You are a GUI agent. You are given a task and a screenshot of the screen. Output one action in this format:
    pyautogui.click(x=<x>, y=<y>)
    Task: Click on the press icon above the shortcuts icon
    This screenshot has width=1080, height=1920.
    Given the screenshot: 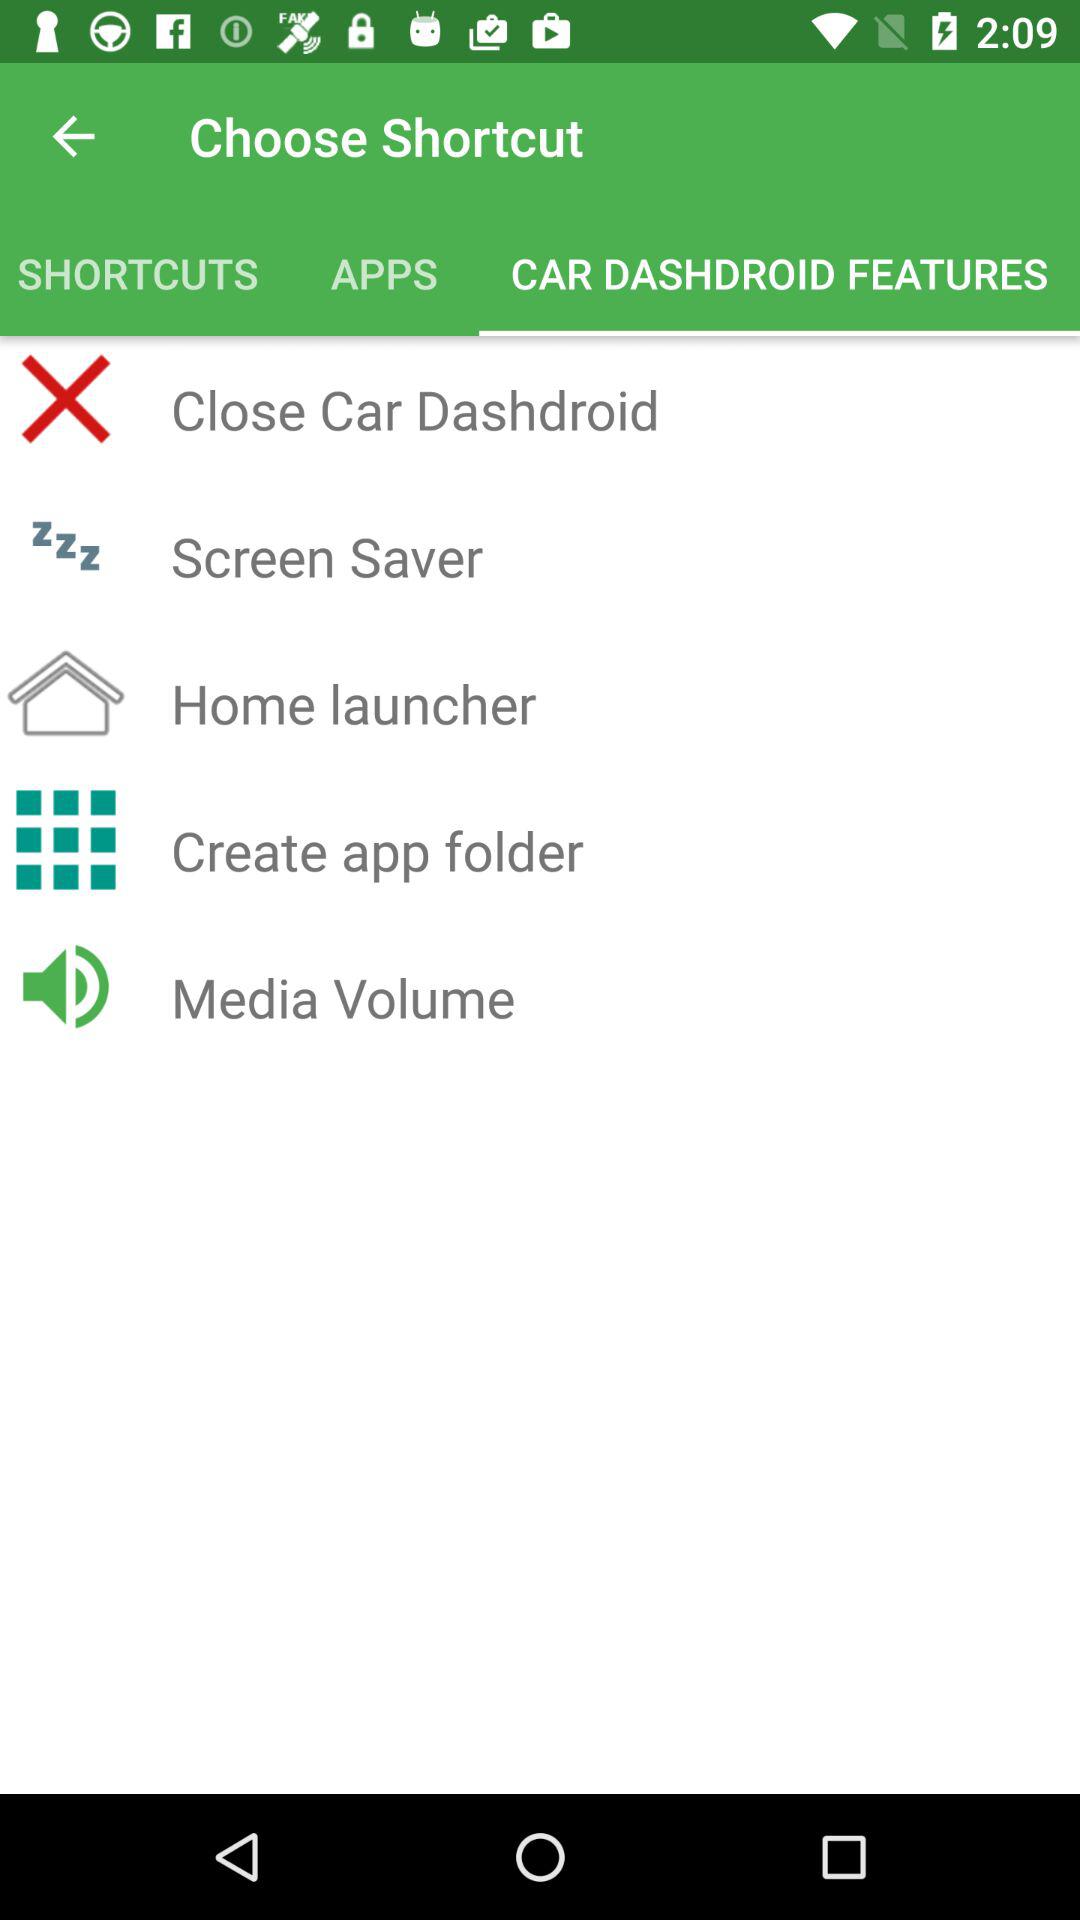 What is the action you would take?
    pyautogui.click(x=73, y=136)
    